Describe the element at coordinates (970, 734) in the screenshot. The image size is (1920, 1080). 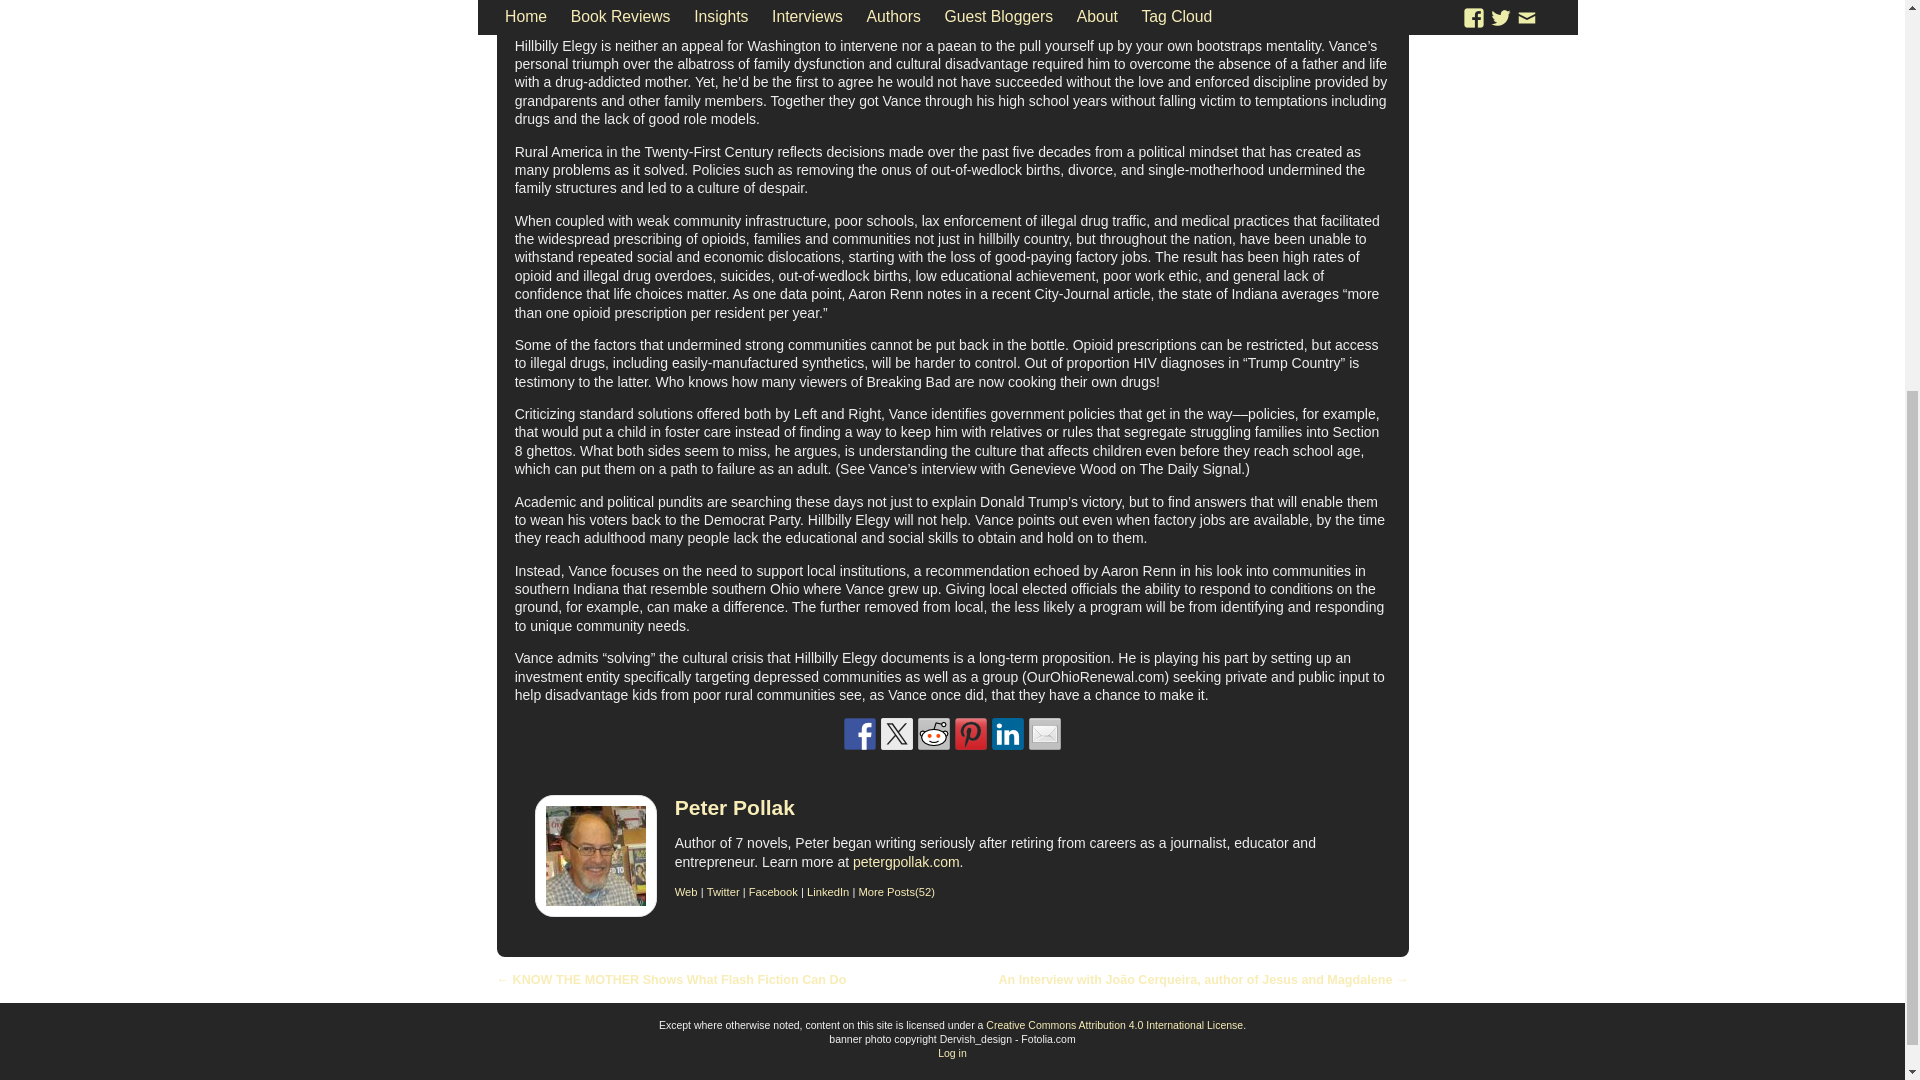
I see `Pin it with Pinterest` at that location.